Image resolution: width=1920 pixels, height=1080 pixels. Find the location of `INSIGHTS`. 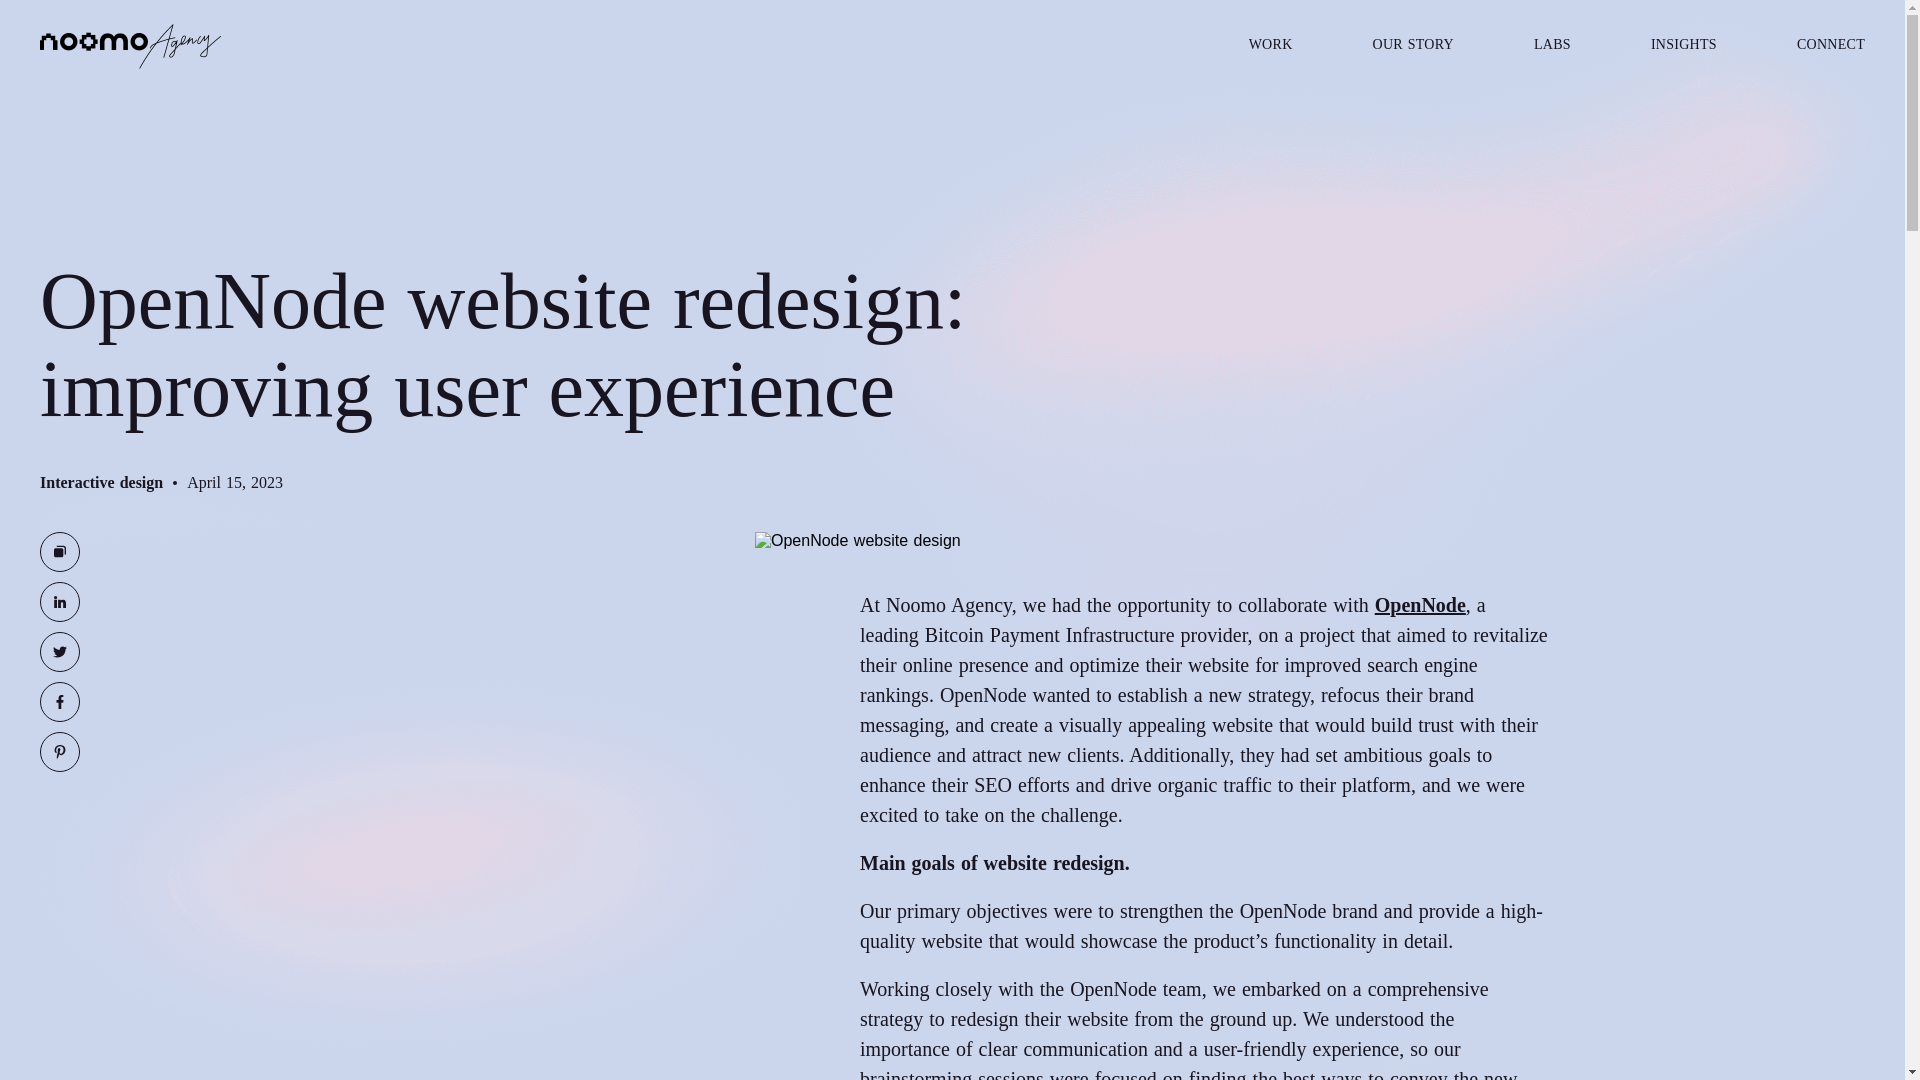

INSIGHTS is located at coordinates (1684, 46).